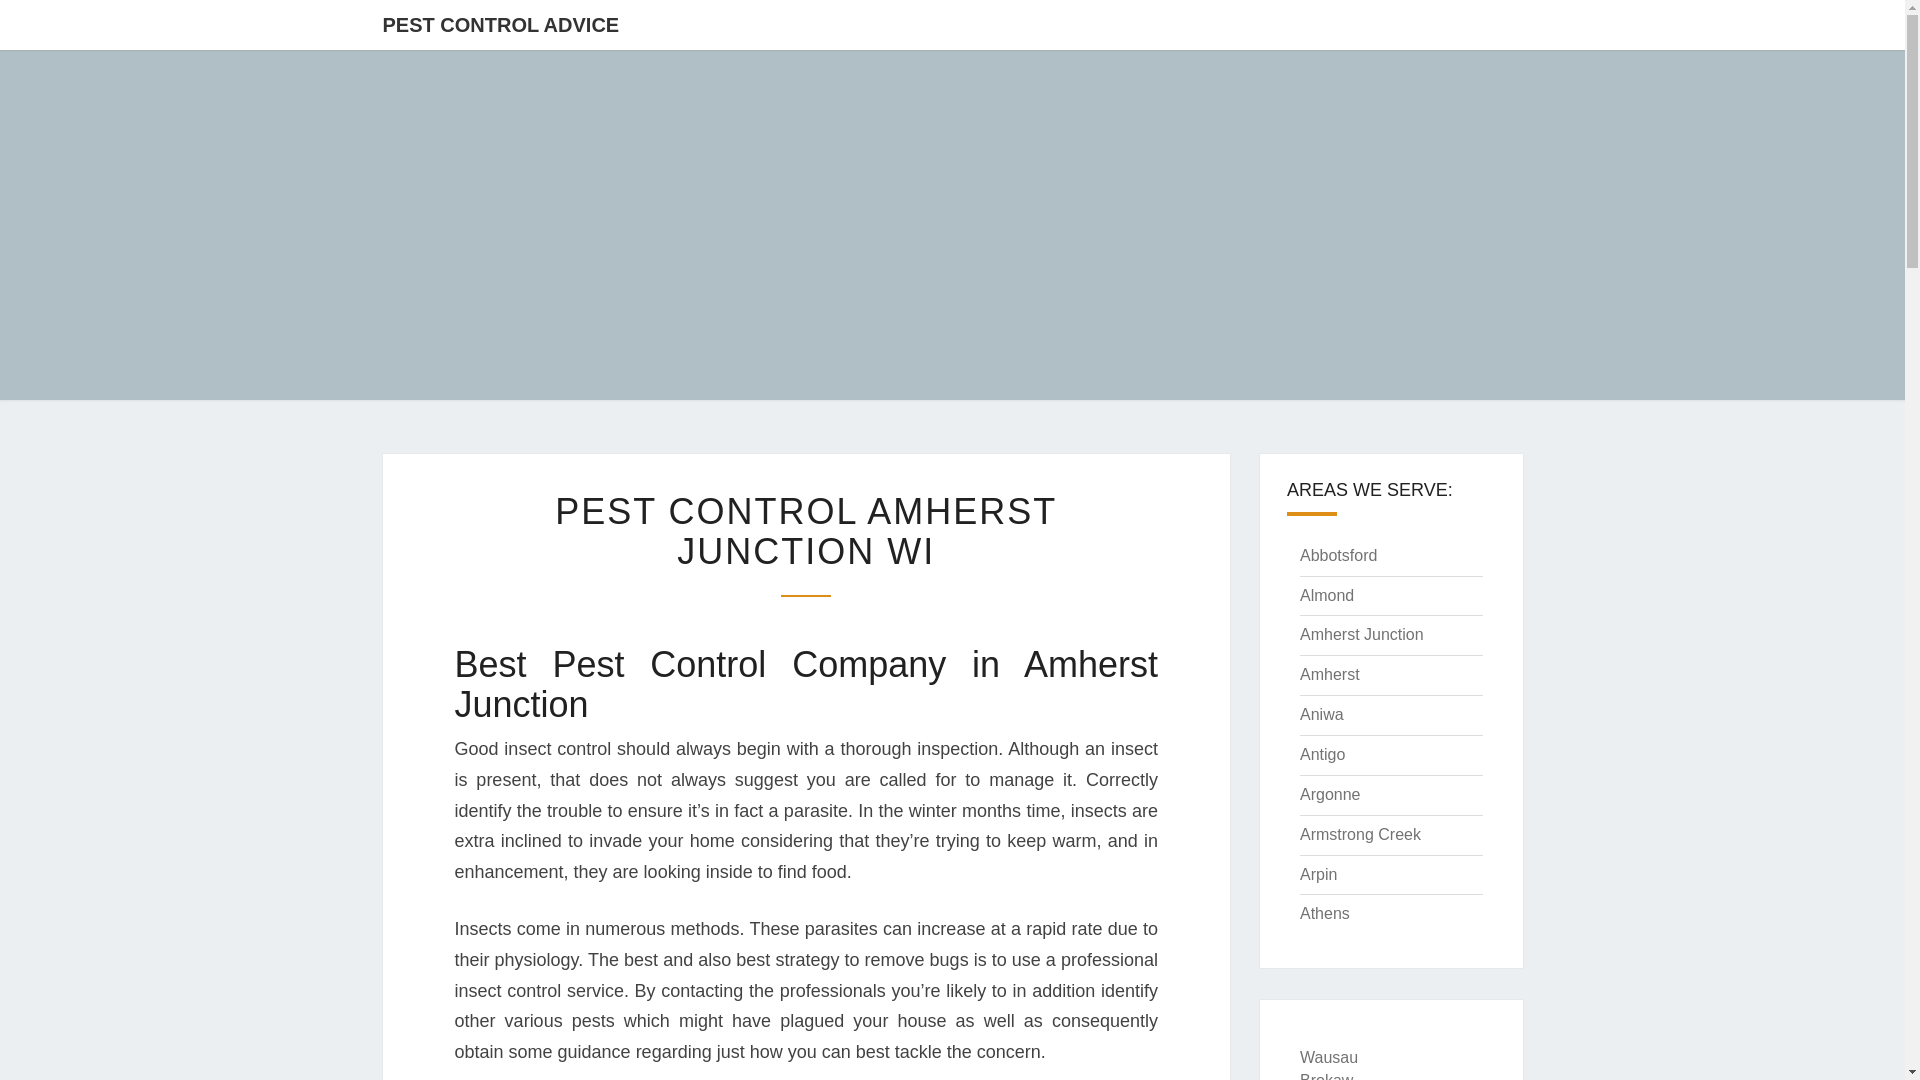 This screenshot has width=1920, height=1080. What do you see at coordinates (502, 24) in the screenshot?
I see `PEST CONTROL ADVICE` at bounding box center [502, 24].